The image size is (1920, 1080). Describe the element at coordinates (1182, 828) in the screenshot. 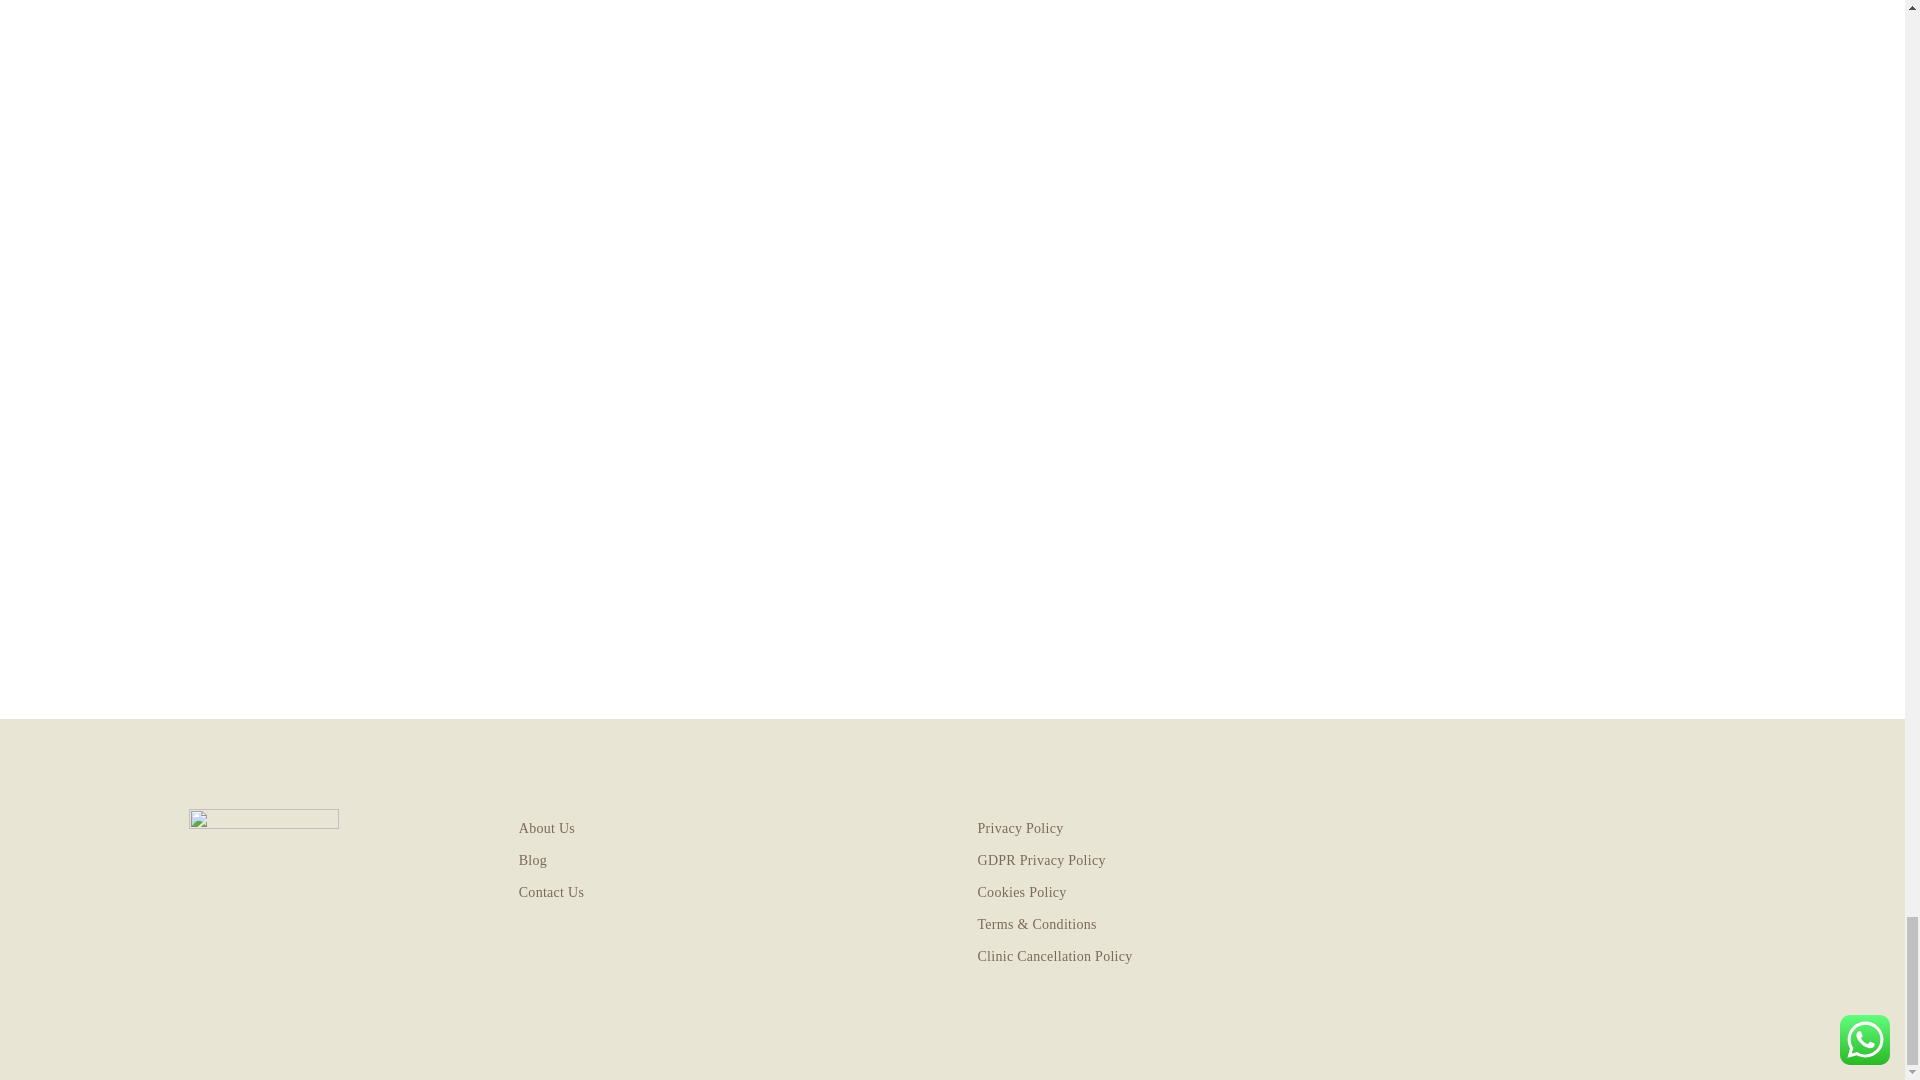

I see `Privacy Policy` at that location.